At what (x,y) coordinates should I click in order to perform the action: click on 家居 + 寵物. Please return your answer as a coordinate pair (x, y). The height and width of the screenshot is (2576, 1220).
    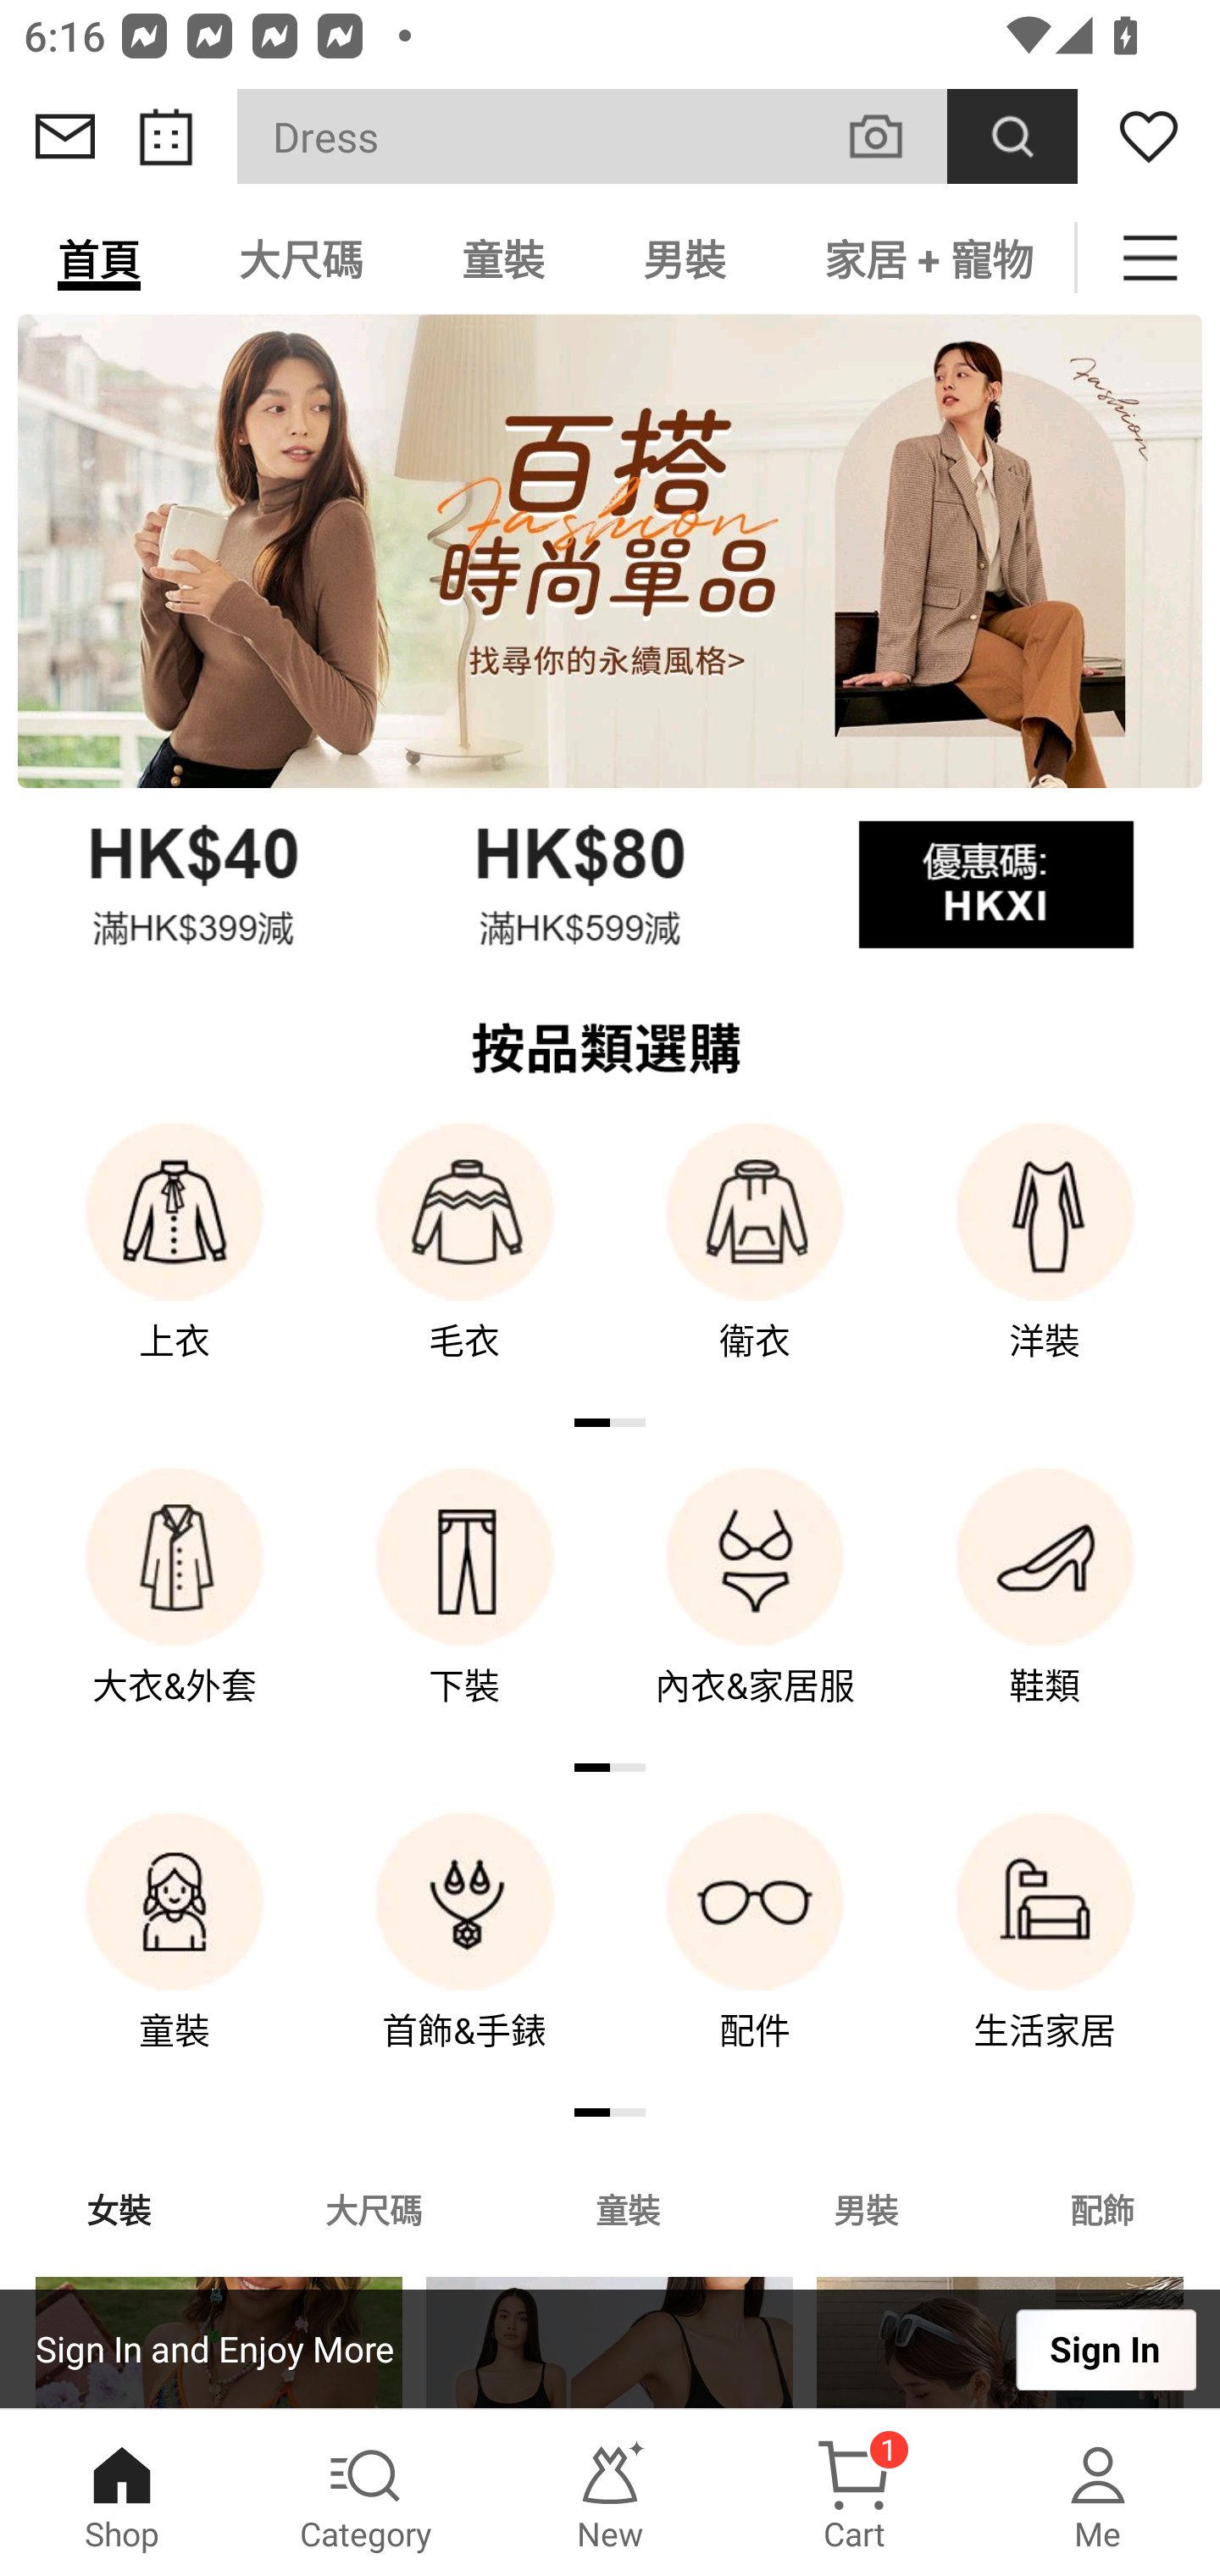
    Looking at the image, I should click on (925, 258).